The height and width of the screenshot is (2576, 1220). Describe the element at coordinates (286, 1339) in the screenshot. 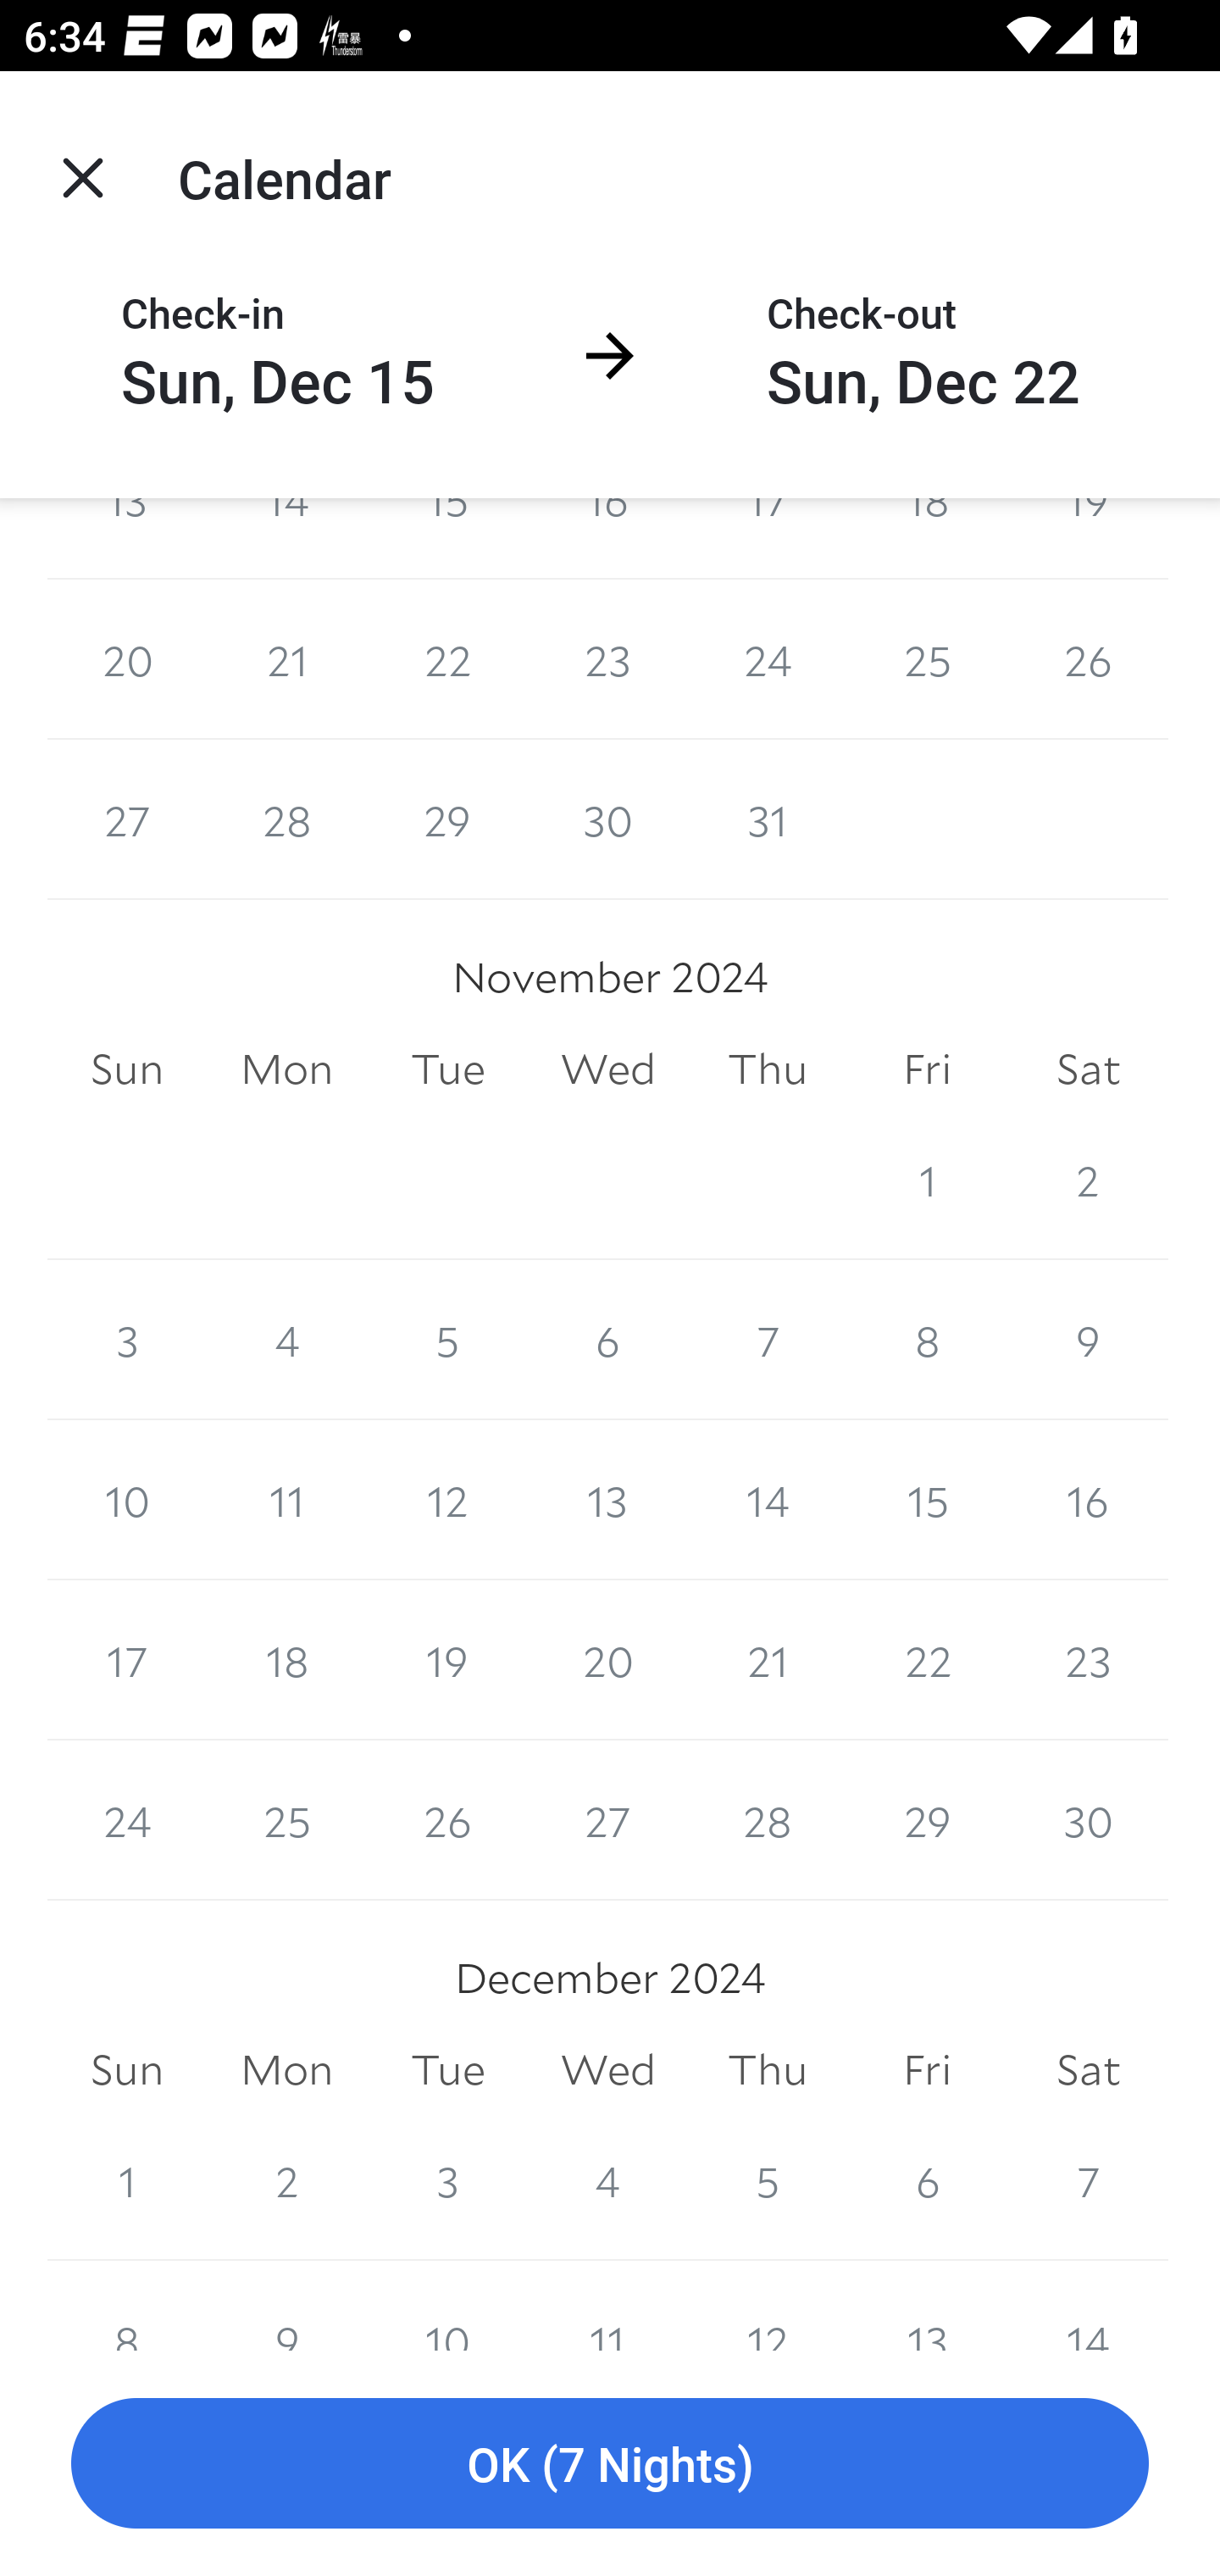

I see `4 4 November 2024` at that location.